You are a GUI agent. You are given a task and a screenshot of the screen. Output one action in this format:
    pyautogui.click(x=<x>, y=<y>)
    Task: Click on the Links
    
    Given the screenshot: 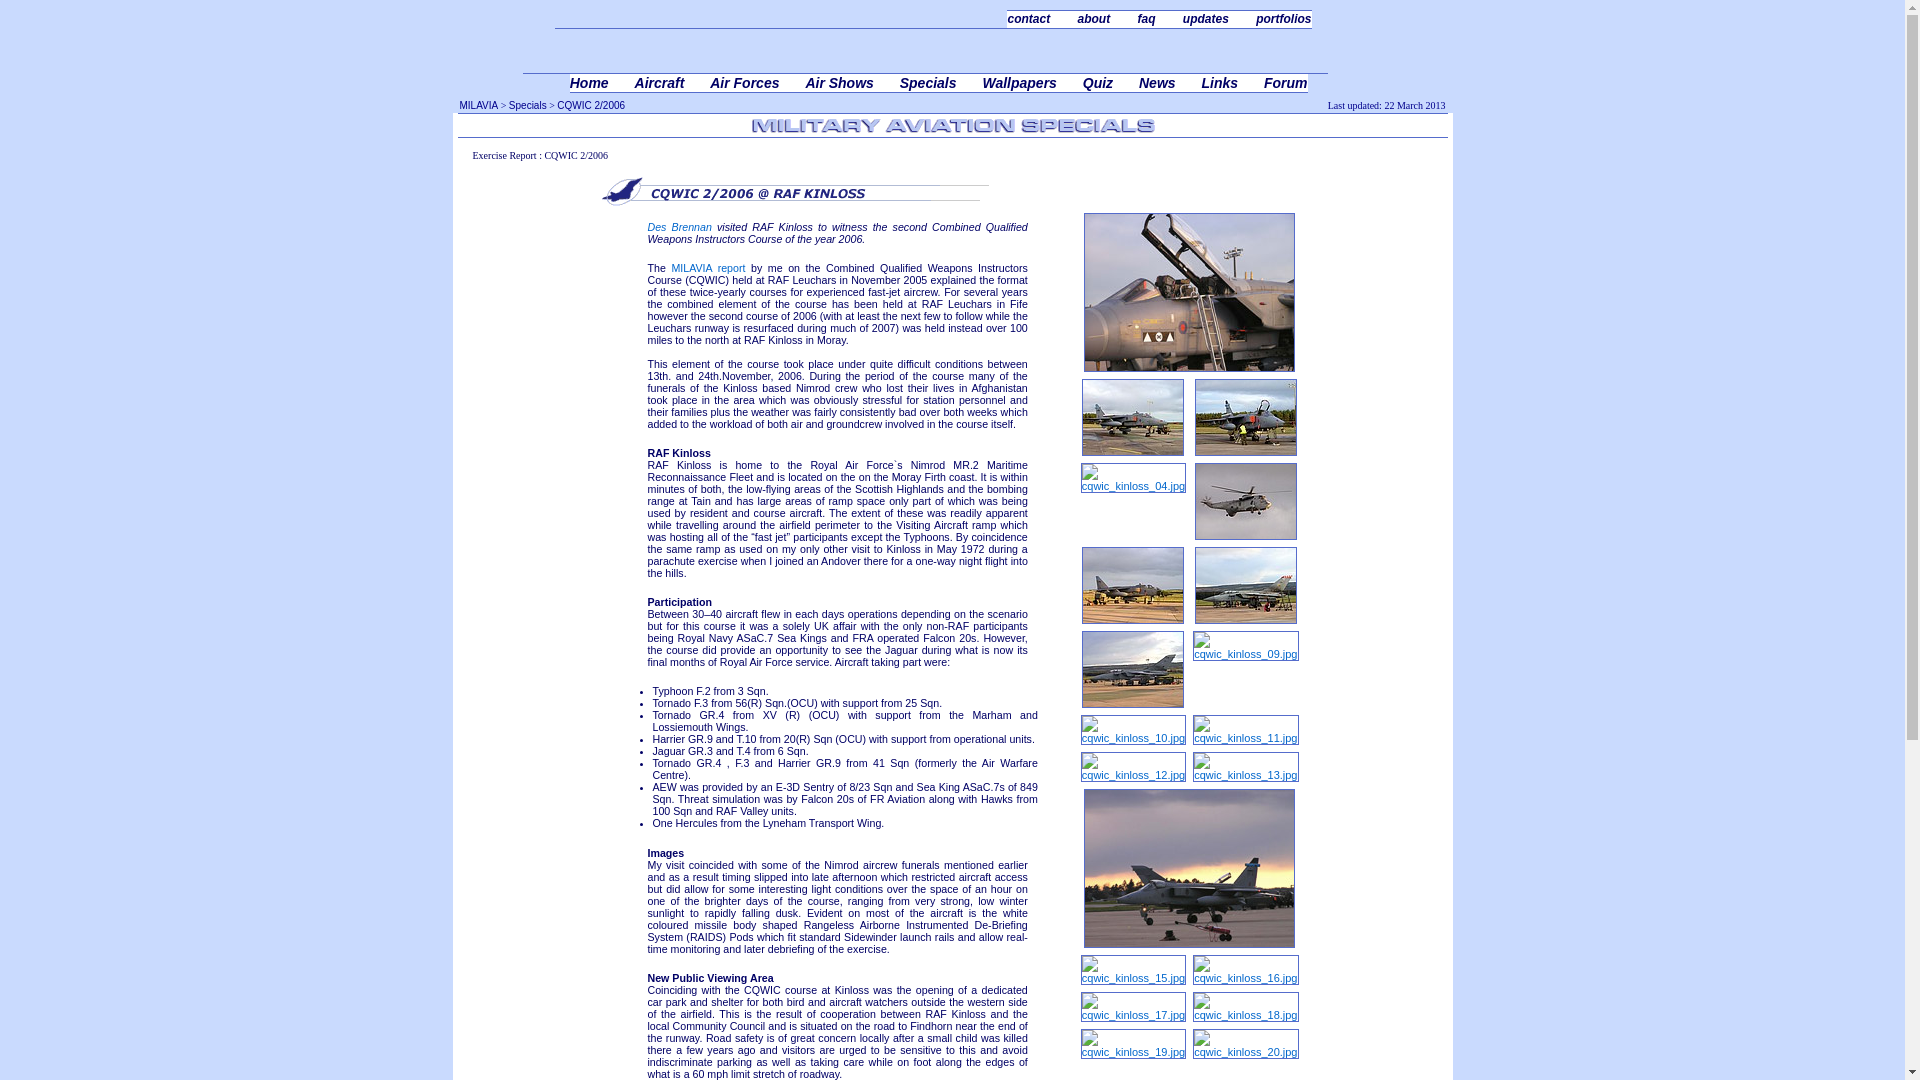 What is the action you would take?
    pyautogui.click(x=1233, y=82)
    